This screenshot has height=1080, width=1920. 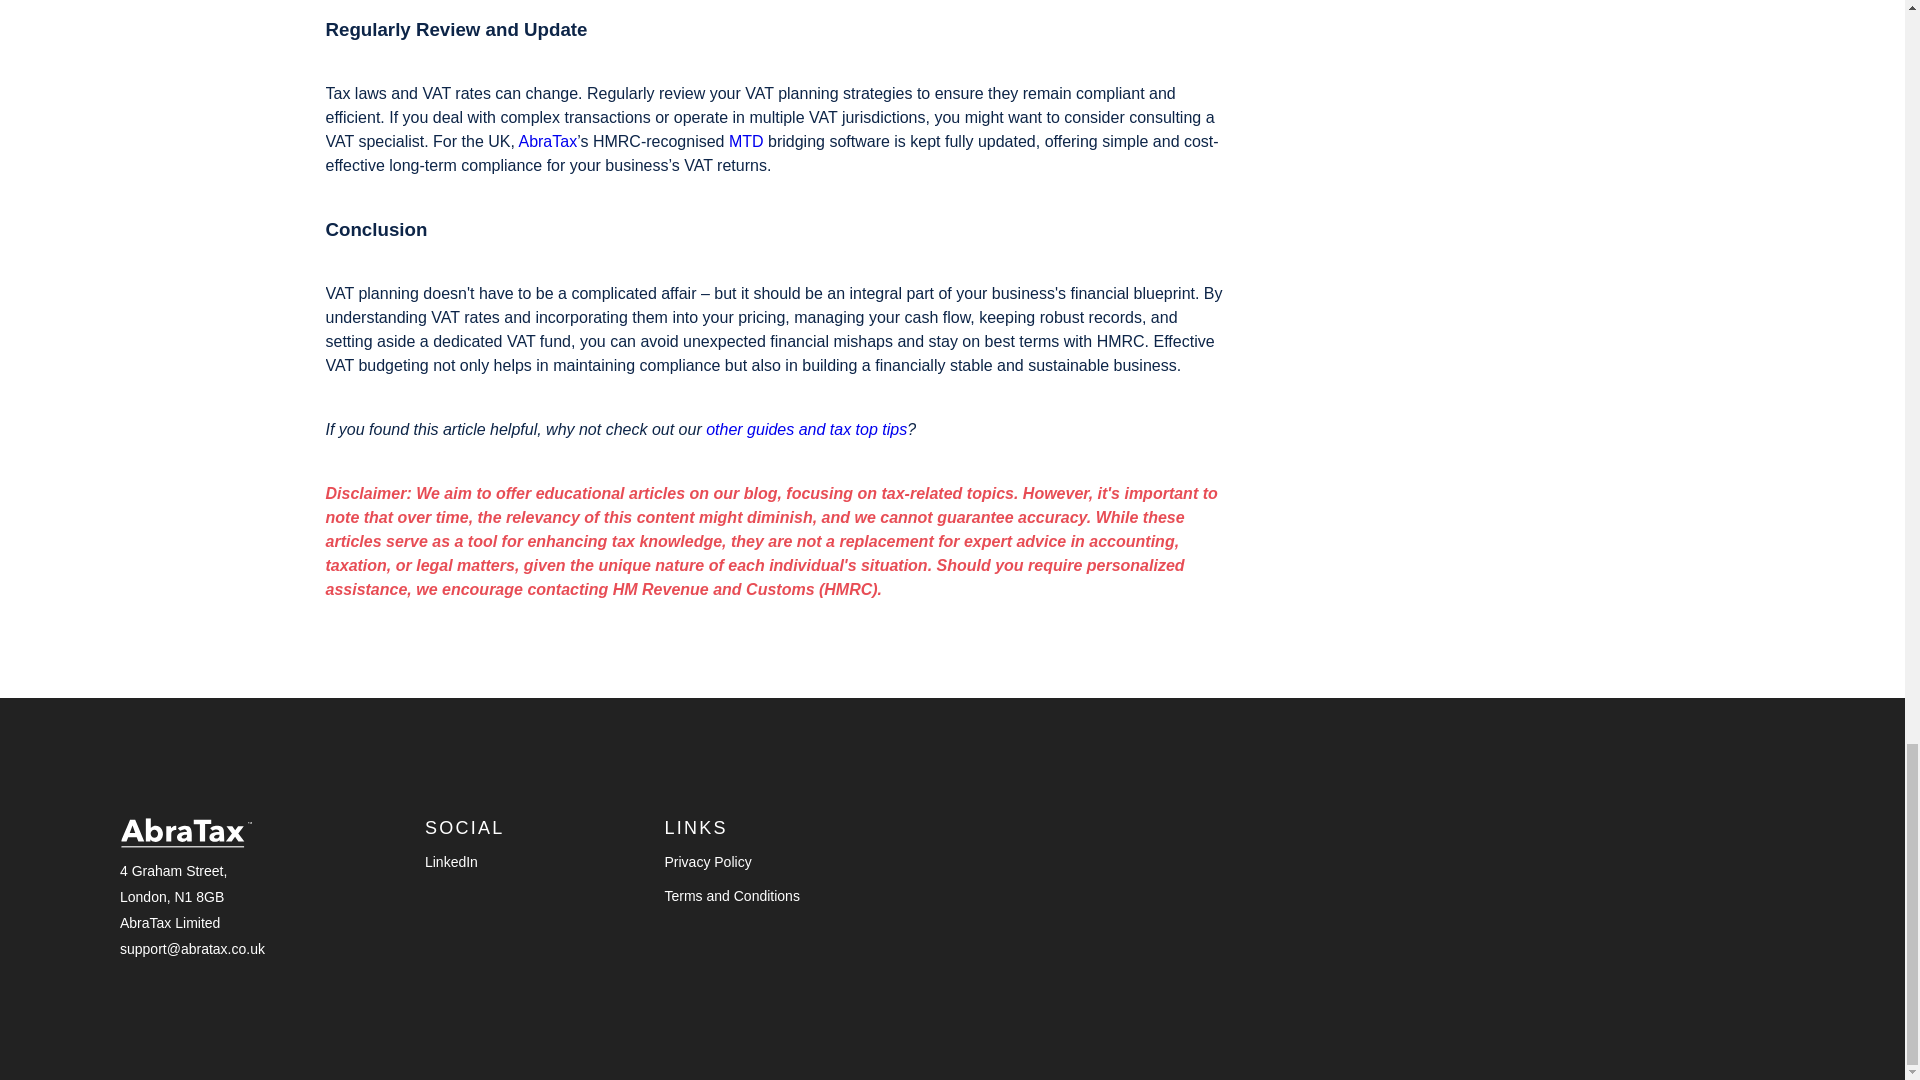 I want to click on MTD, so click(x=746, y=141).